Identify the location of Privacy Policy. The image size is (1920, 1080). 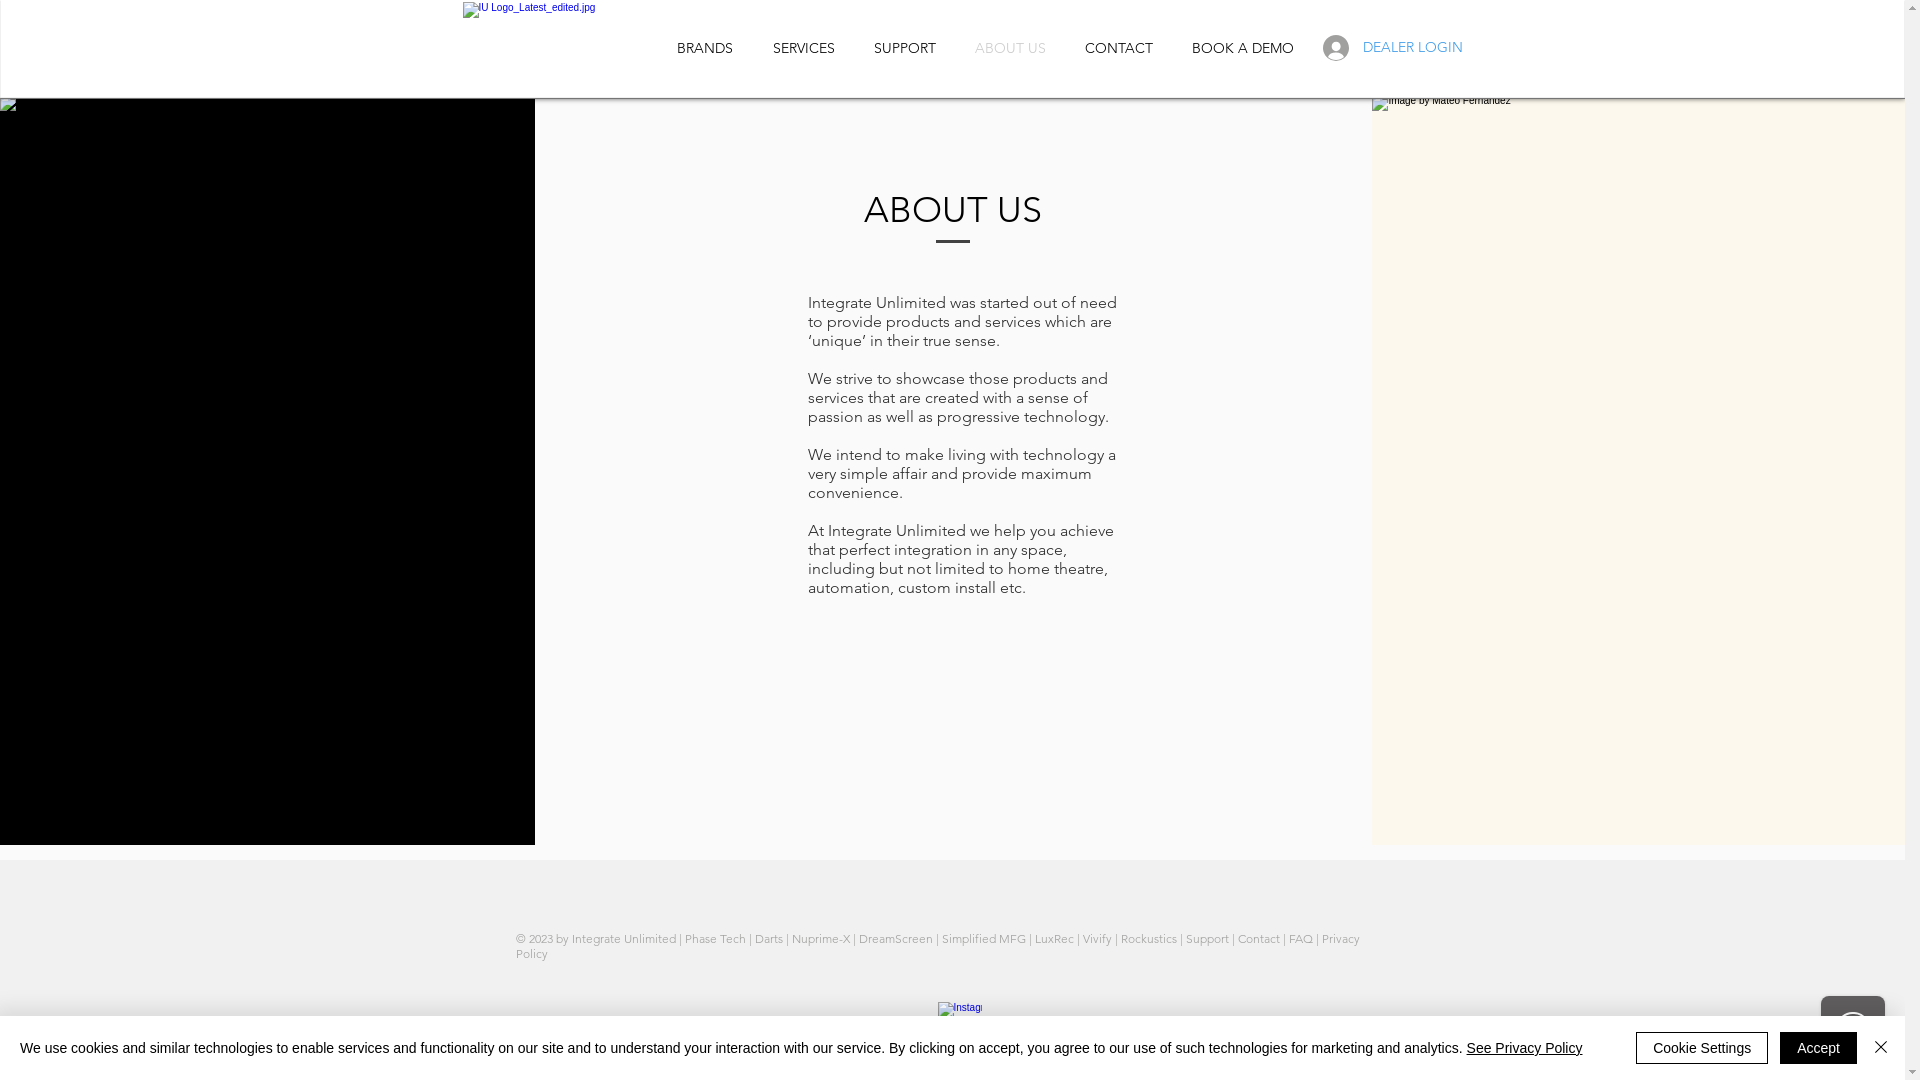
(938, 946).